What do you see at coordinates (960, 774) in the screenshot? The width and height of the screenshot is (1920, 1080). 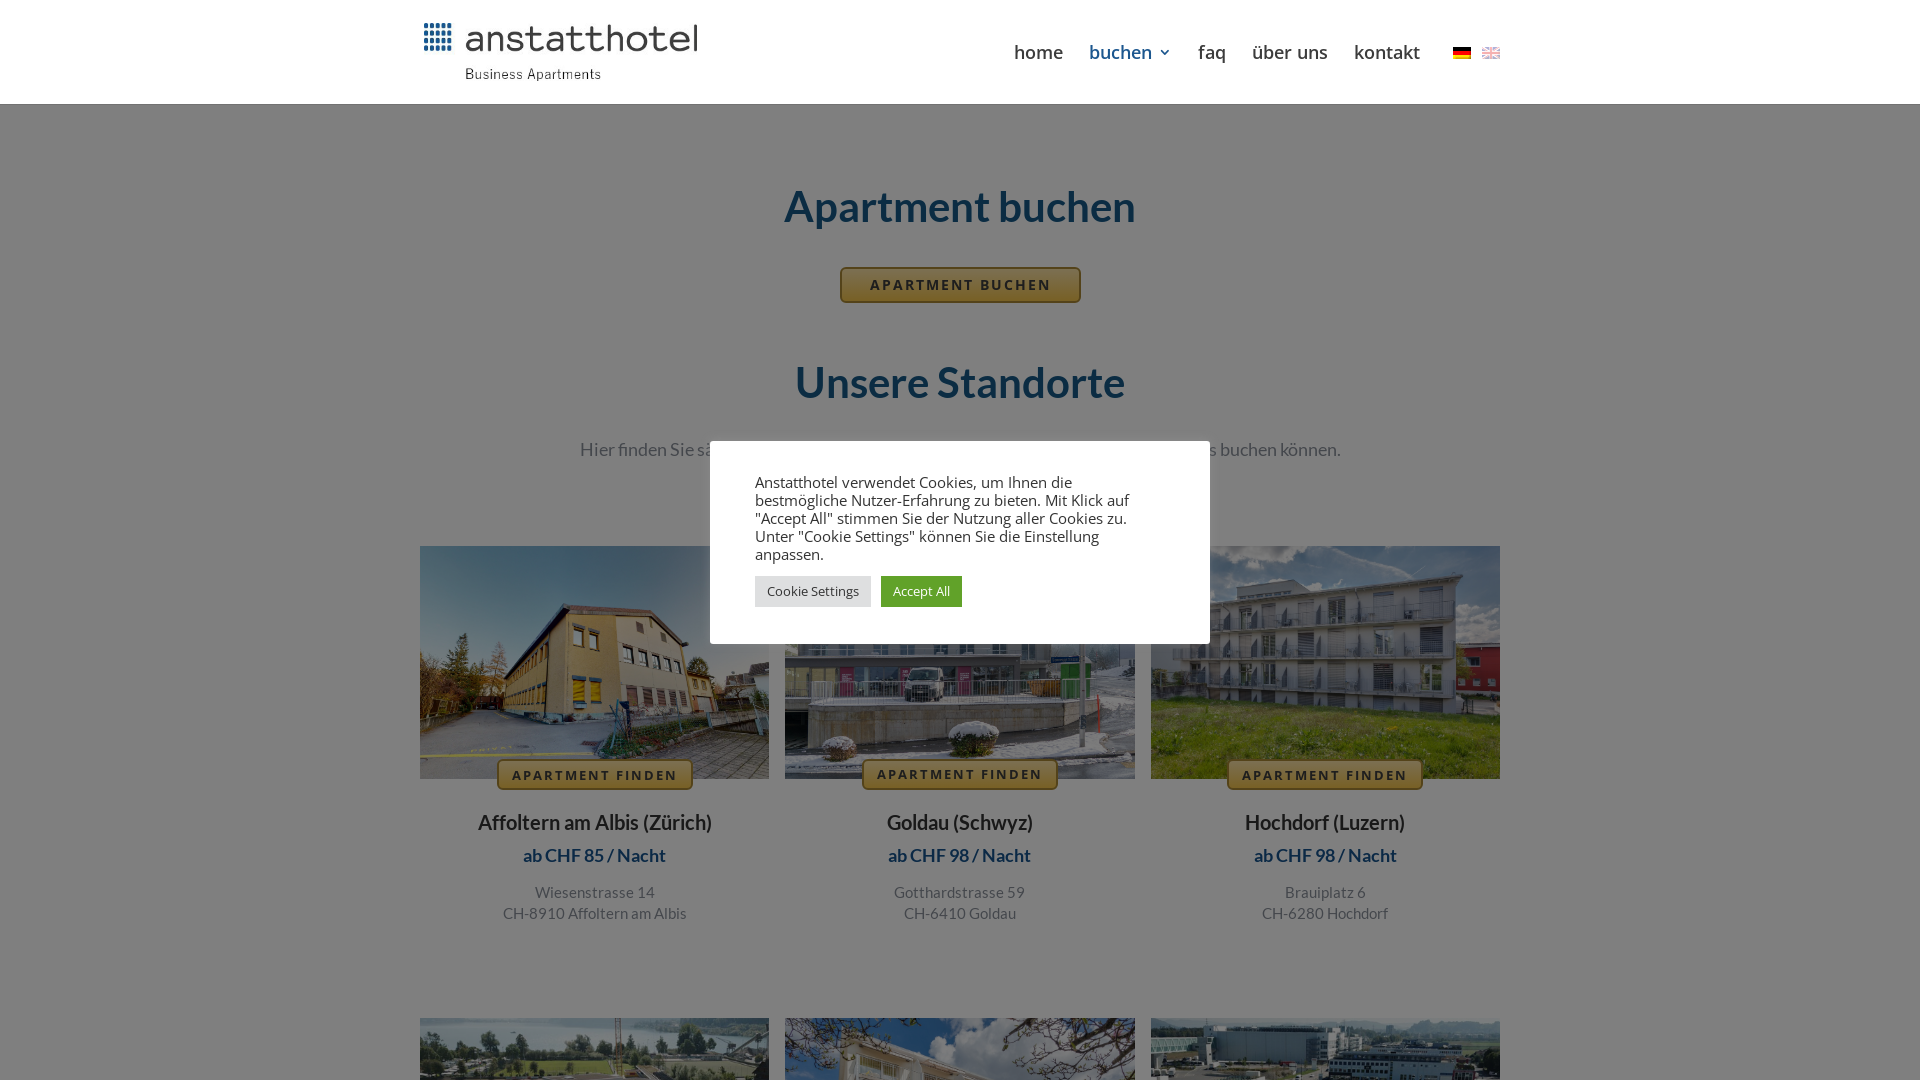 I see `APARTMENT FINDEN` at bounding box center [960, 774].